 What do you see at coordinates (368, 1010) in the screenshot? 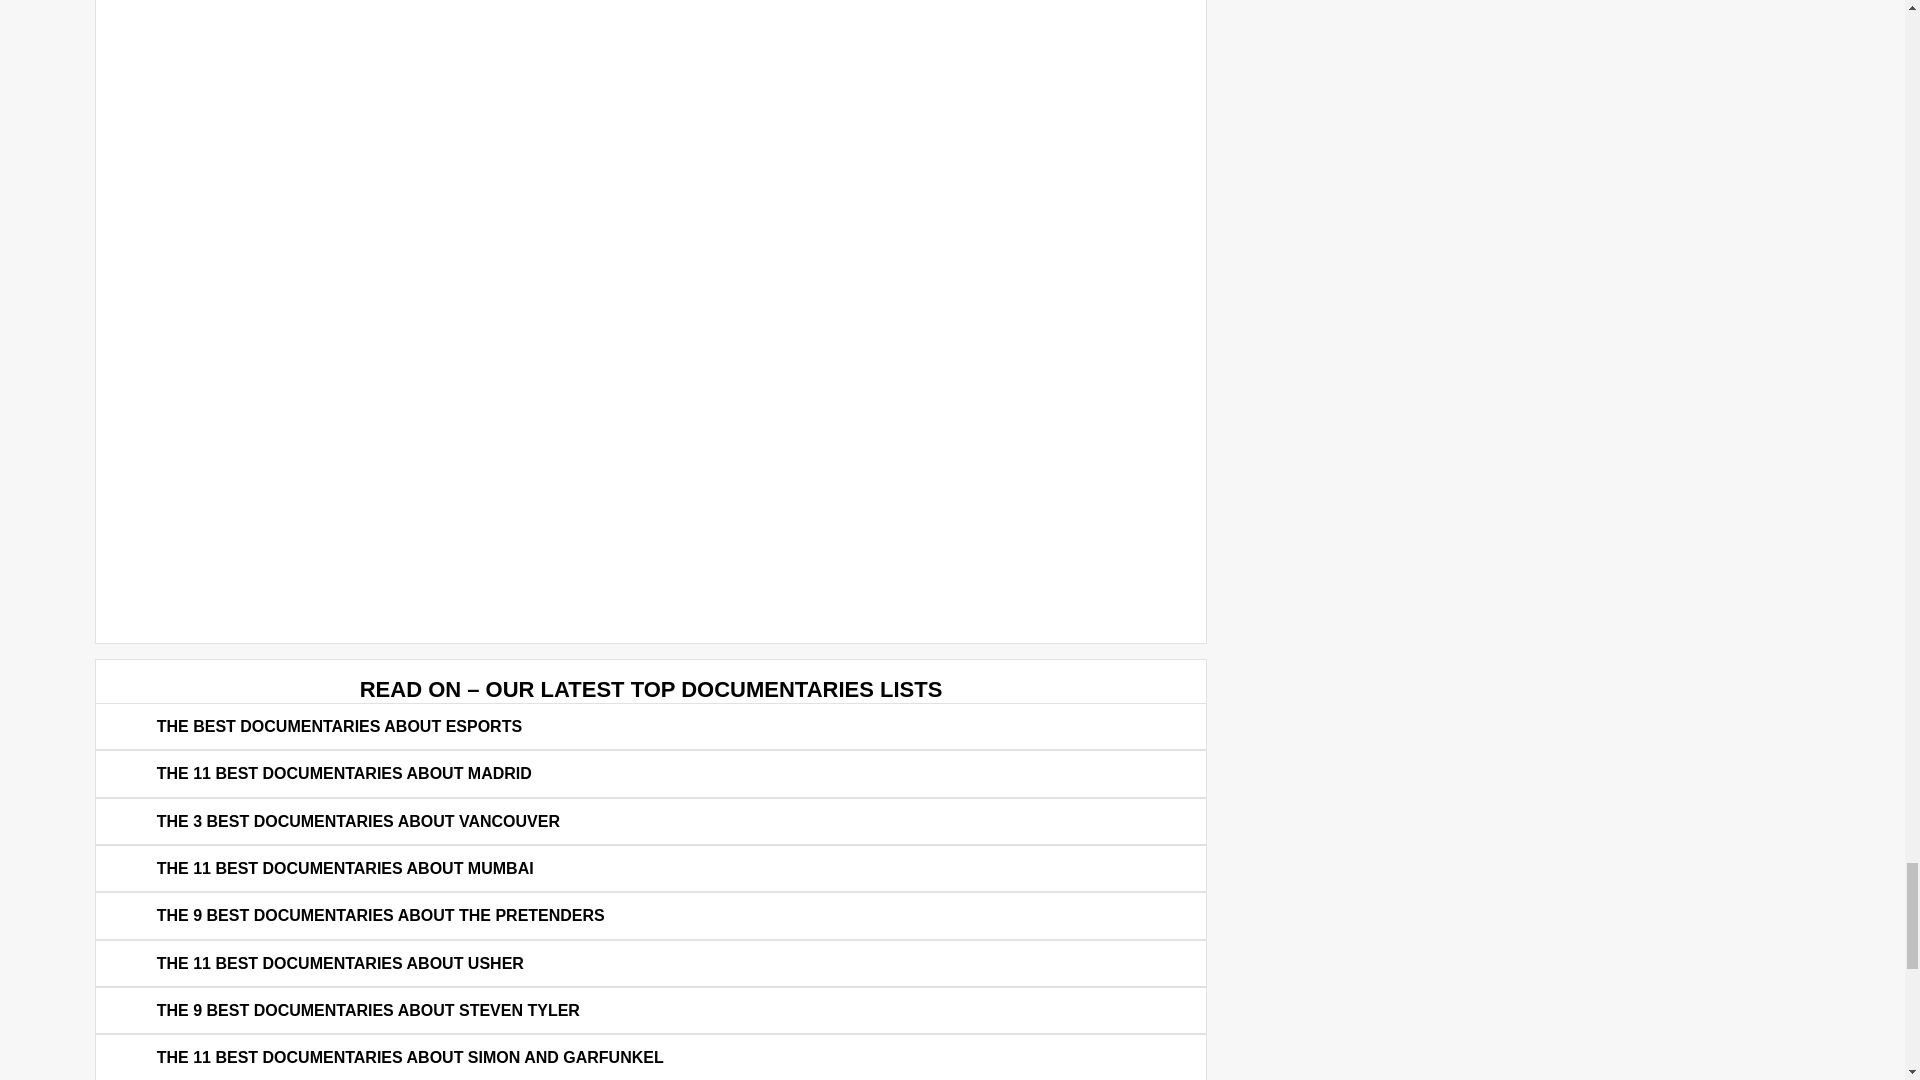
I see `THE 9 BEST DOCUMENTARIES ABOUT STEVEN TYLER` at bounding box center [368, 1010].